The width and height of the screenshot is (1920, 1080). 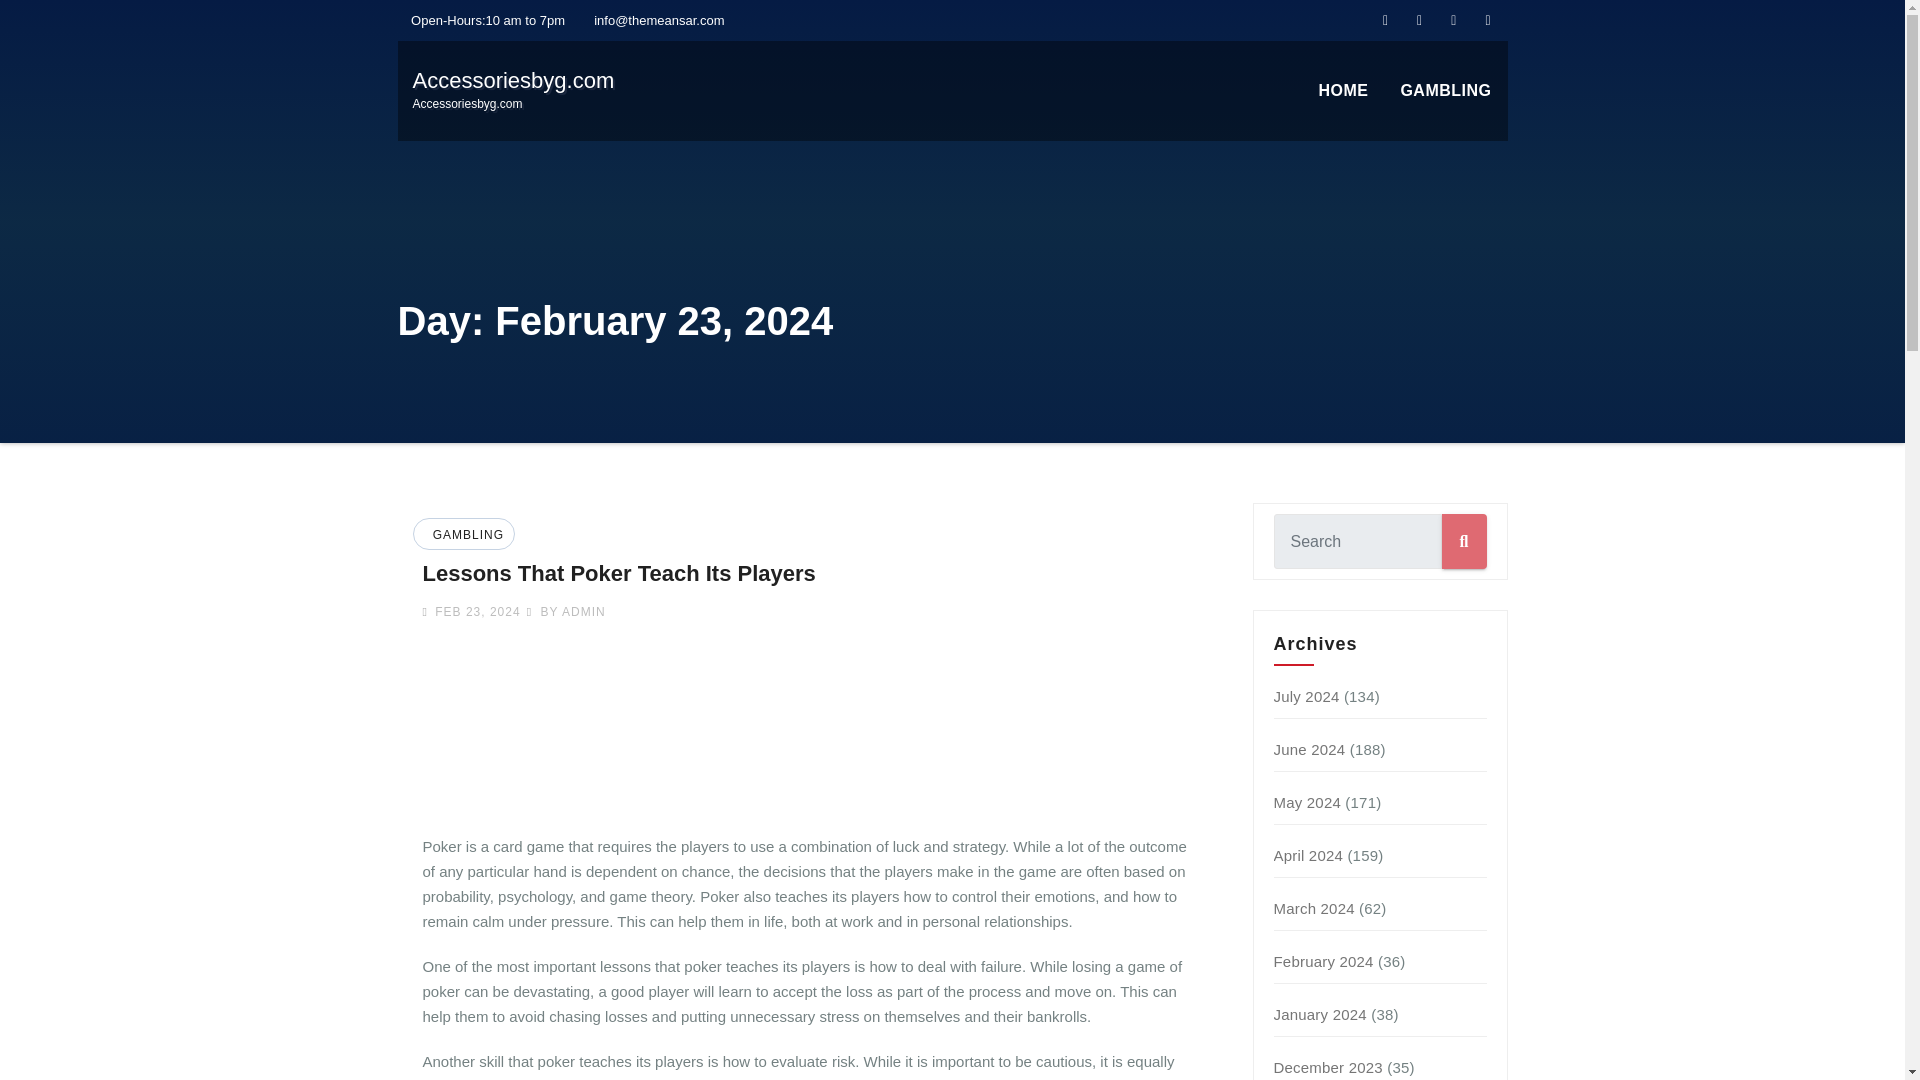 I want to click on June 2024, so click(x=1446, y=91).